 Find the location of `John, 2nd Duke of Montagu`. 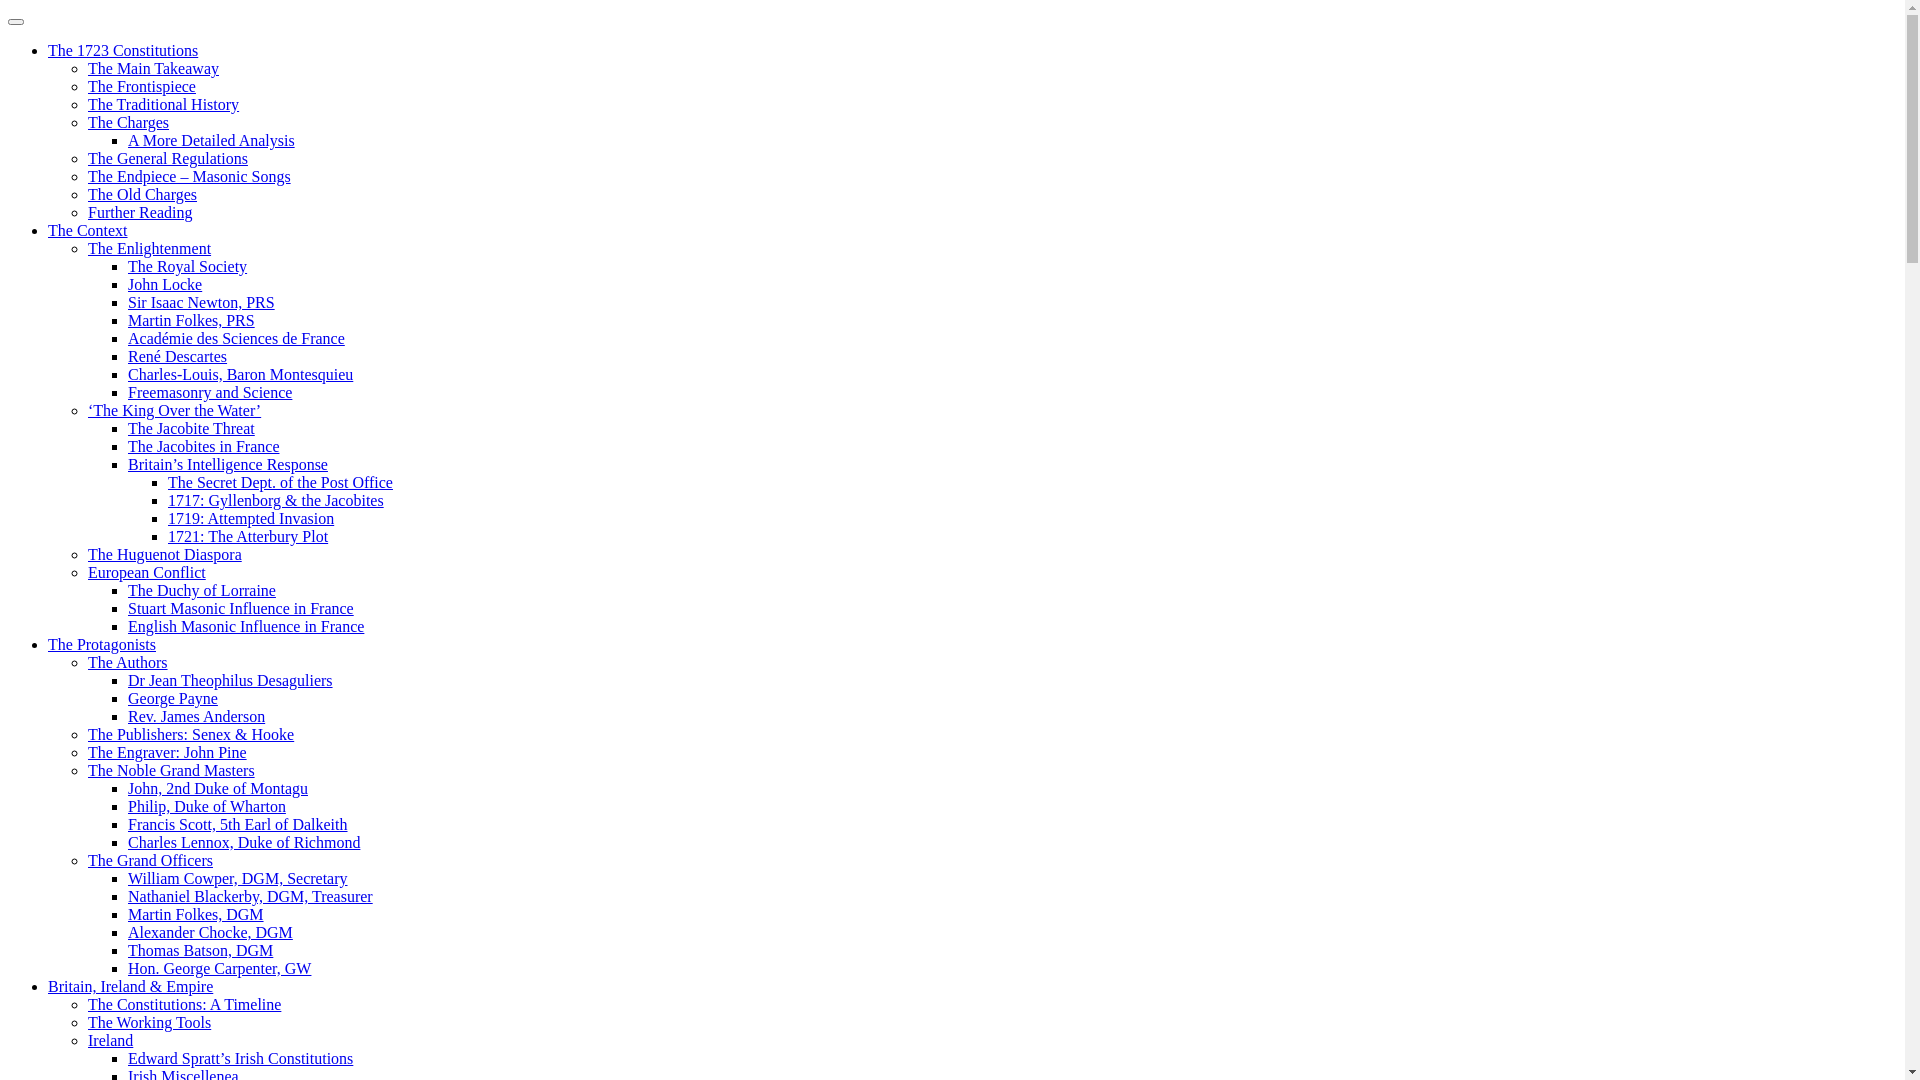

John, 2nd Duke of Montagu is located at coordinates (218, 788).